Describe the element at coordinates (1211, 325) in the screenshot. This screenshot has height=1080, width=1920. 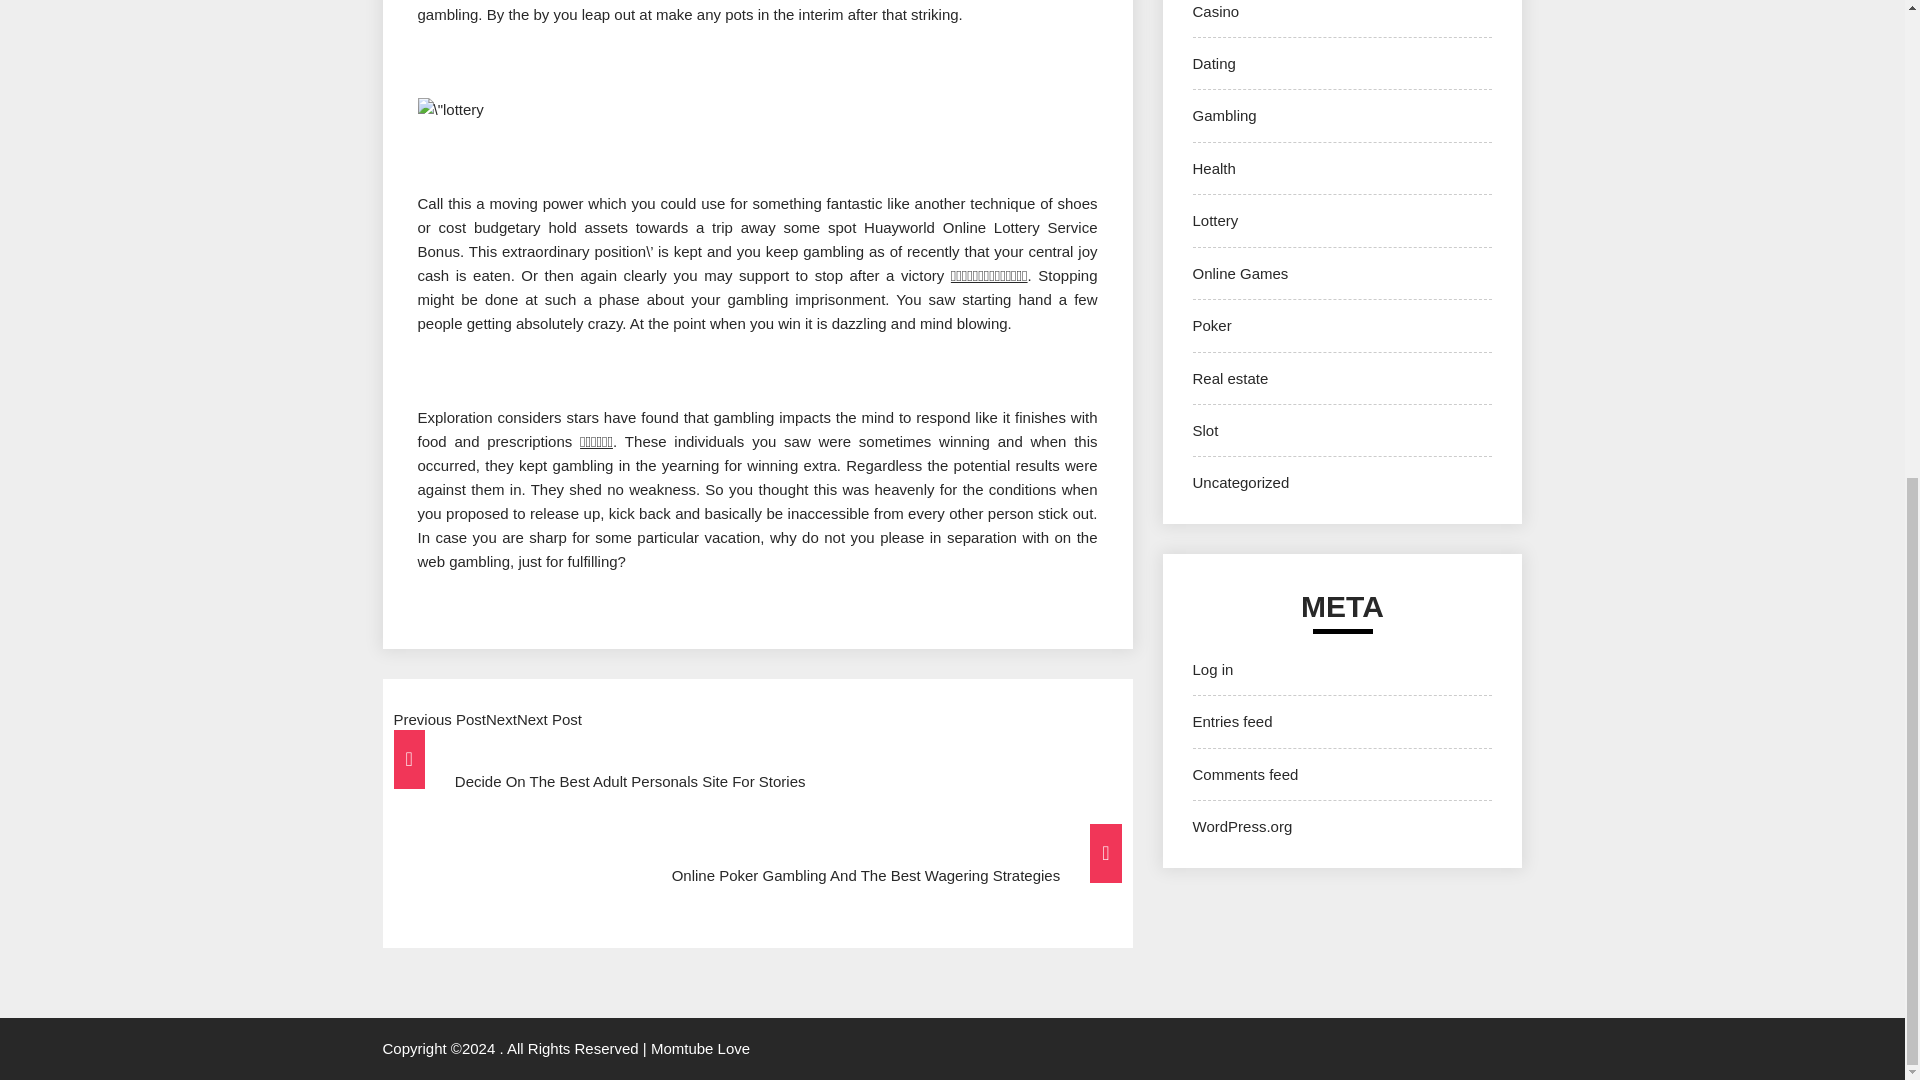
I see `Poker` at that location.